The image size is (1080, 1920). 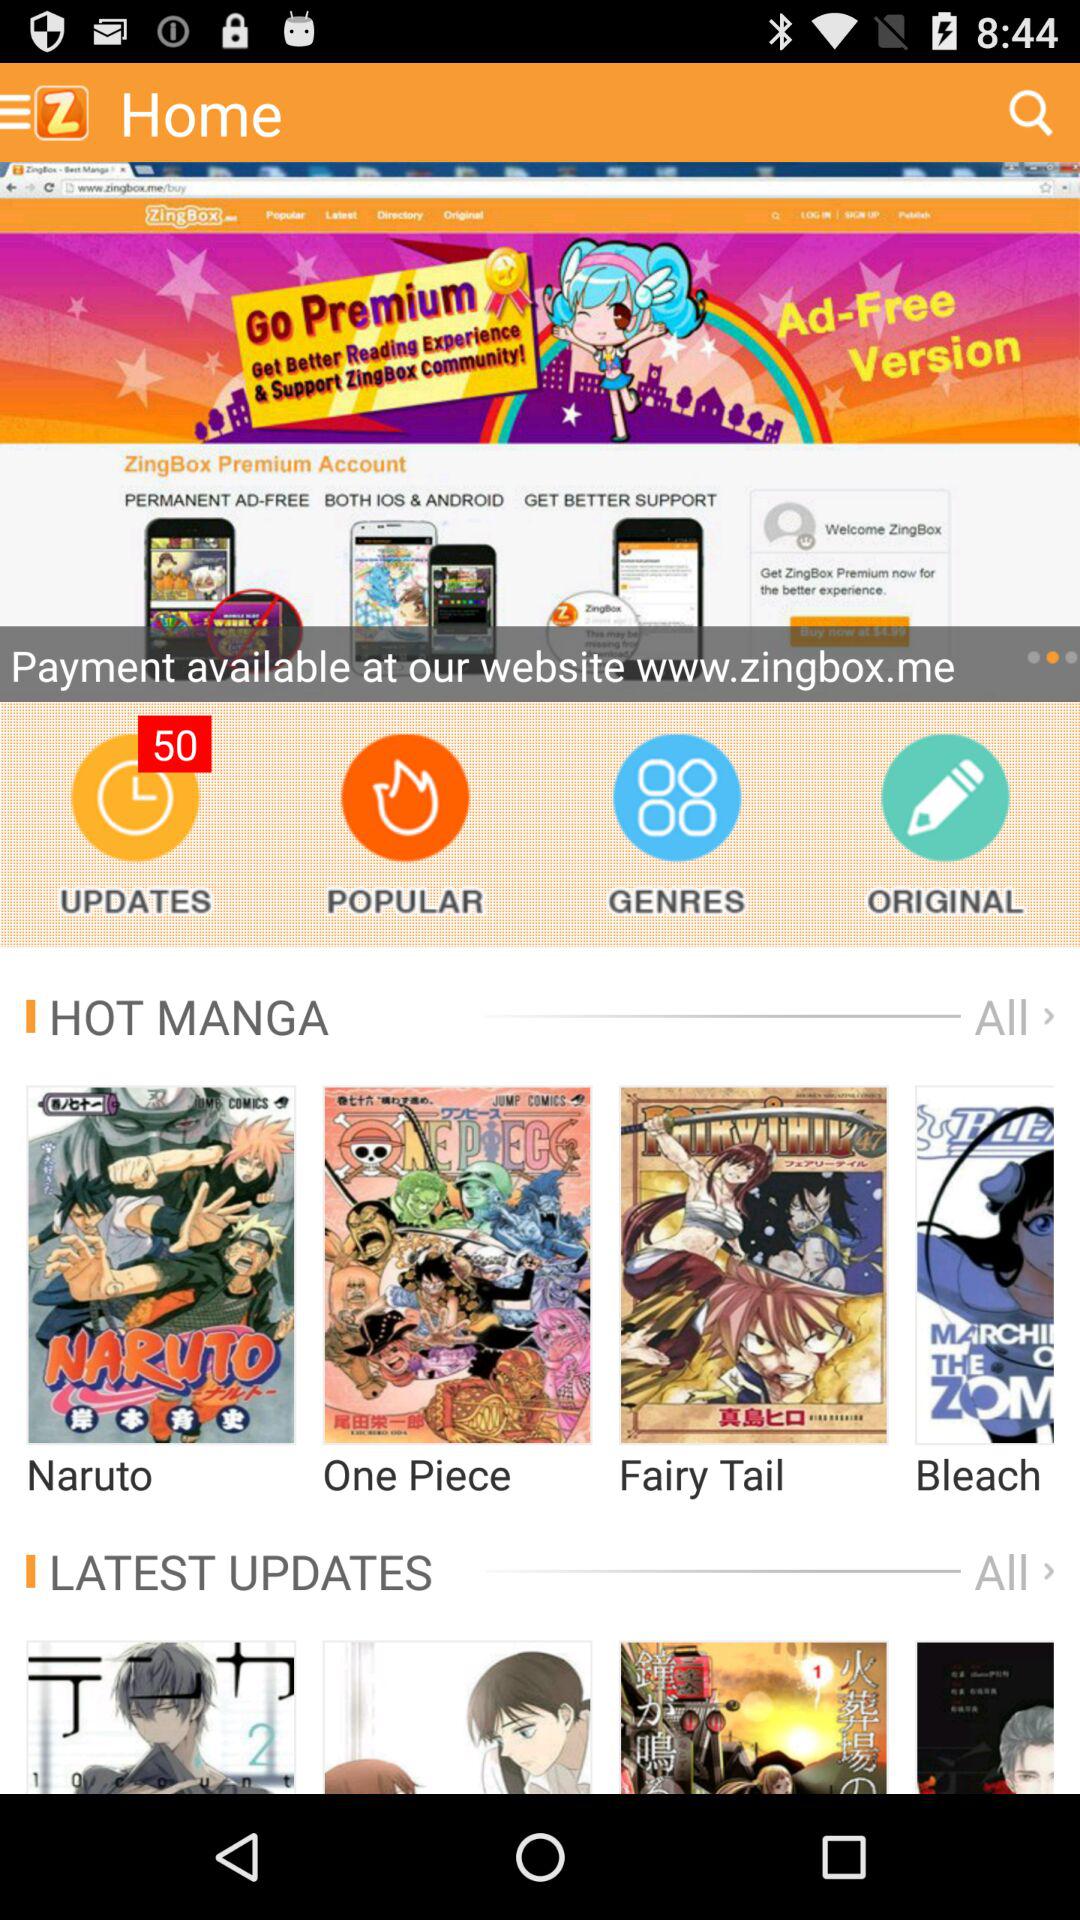 What do you see at coordinates (134, 824) in the screenshot?
I see `update` at bounding box center [134, 824].